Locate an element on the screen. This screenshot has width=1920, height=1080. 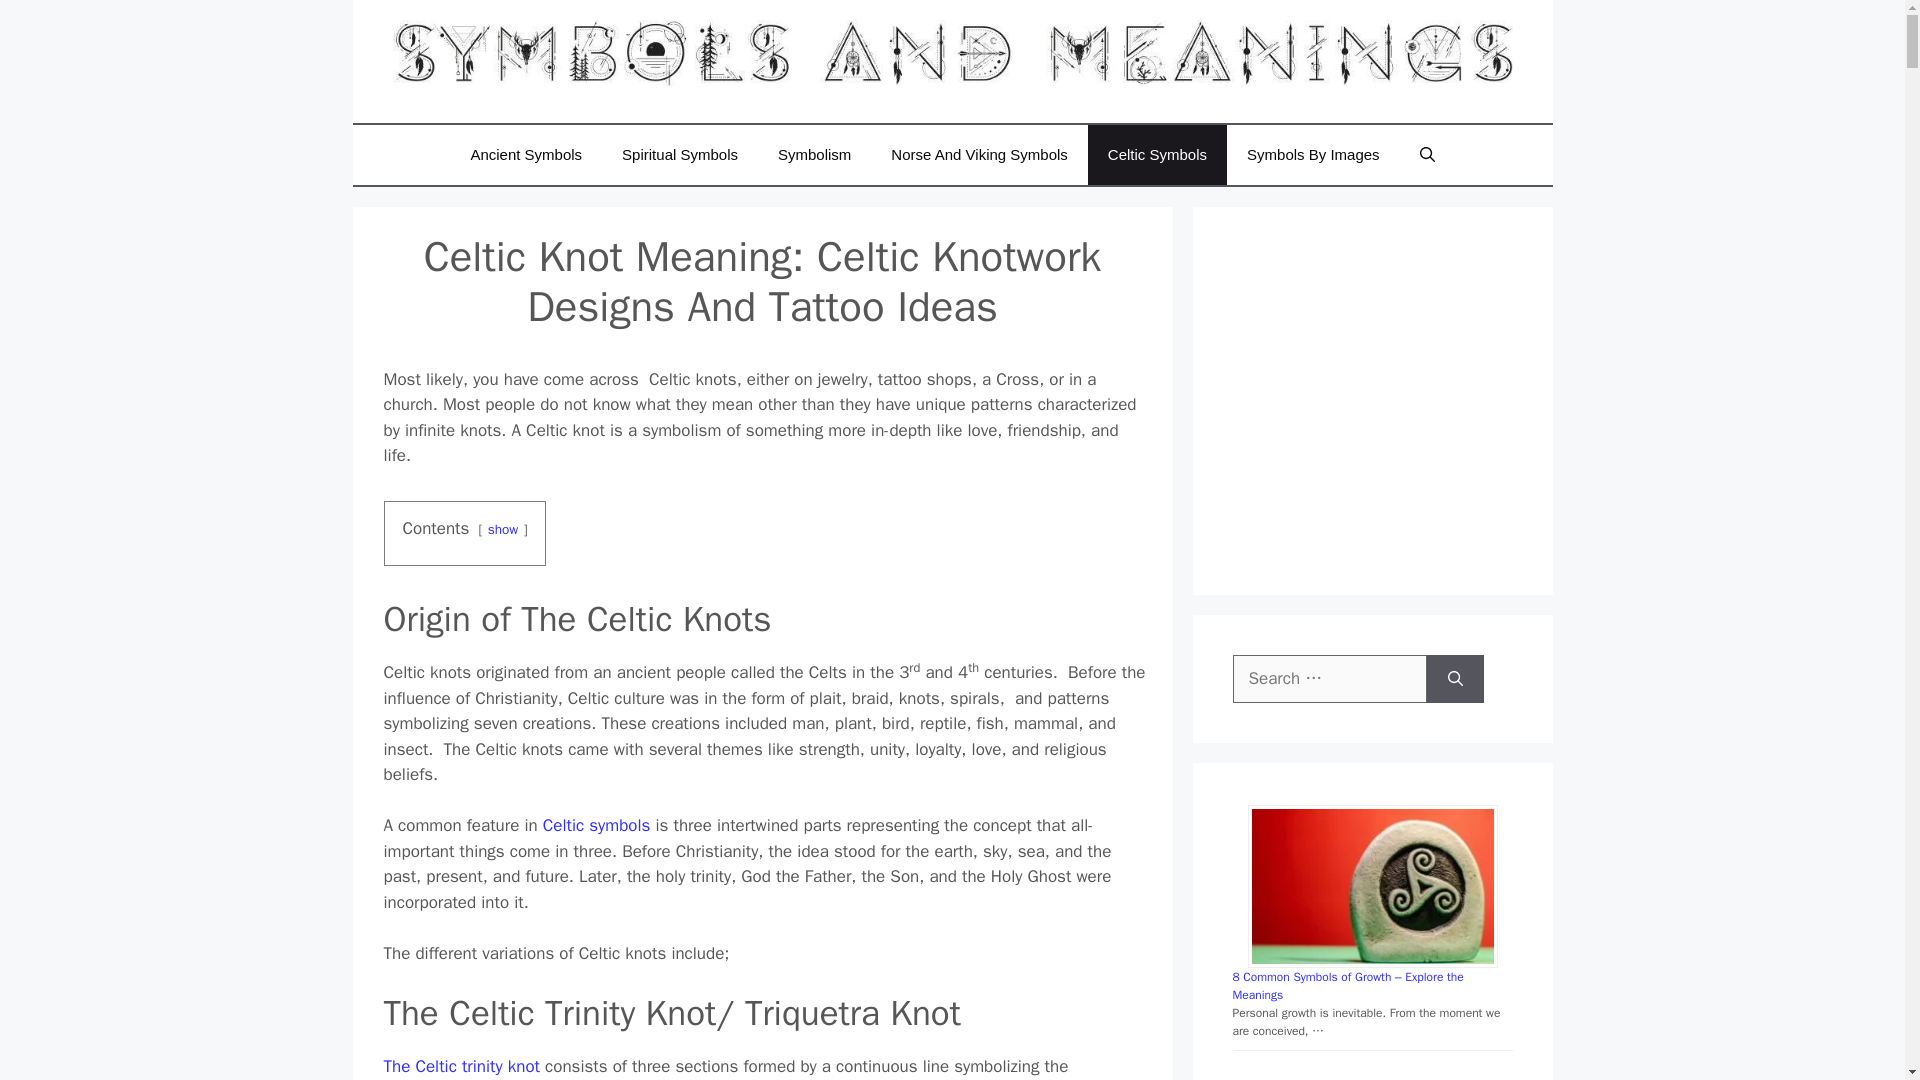
Ancient Symbols is located at coordinates (526, 154).